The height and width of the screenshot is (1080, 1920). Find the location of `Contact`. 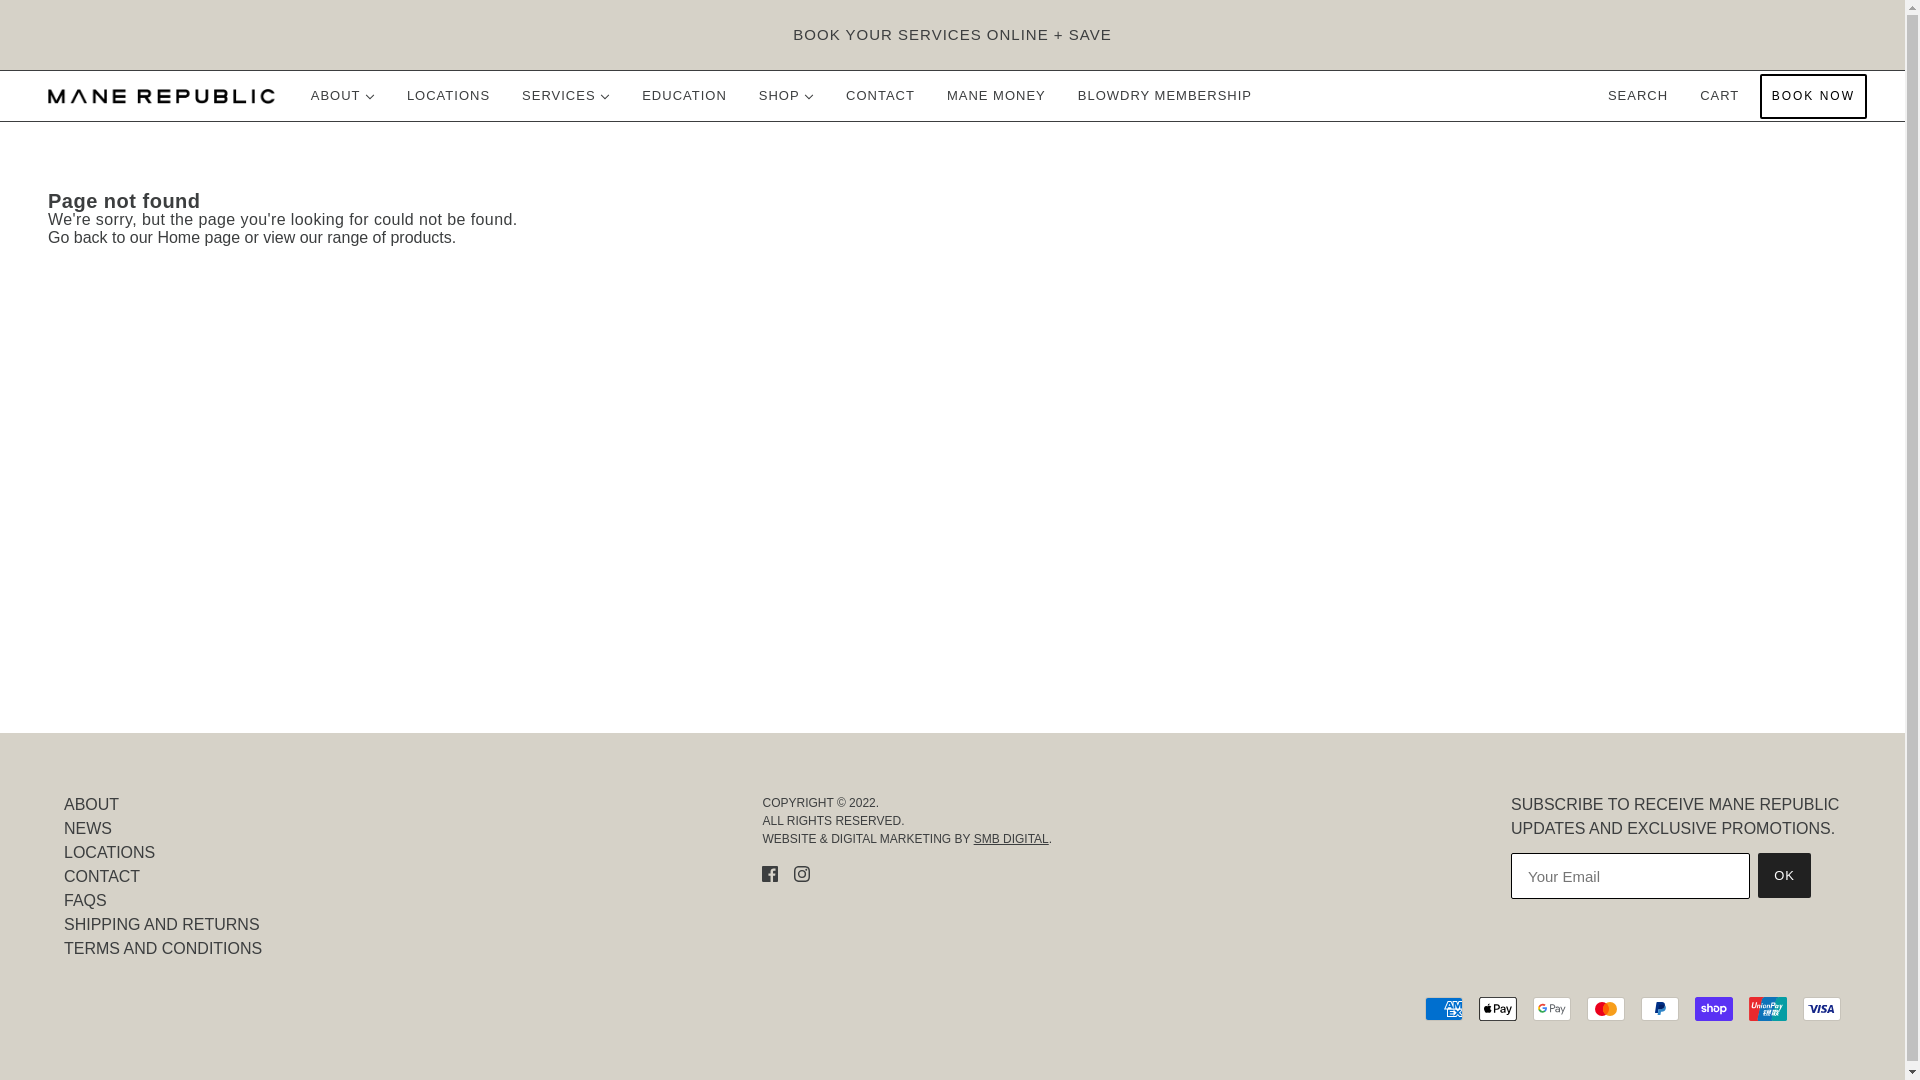

Contact is located at coordinates (102, 876).